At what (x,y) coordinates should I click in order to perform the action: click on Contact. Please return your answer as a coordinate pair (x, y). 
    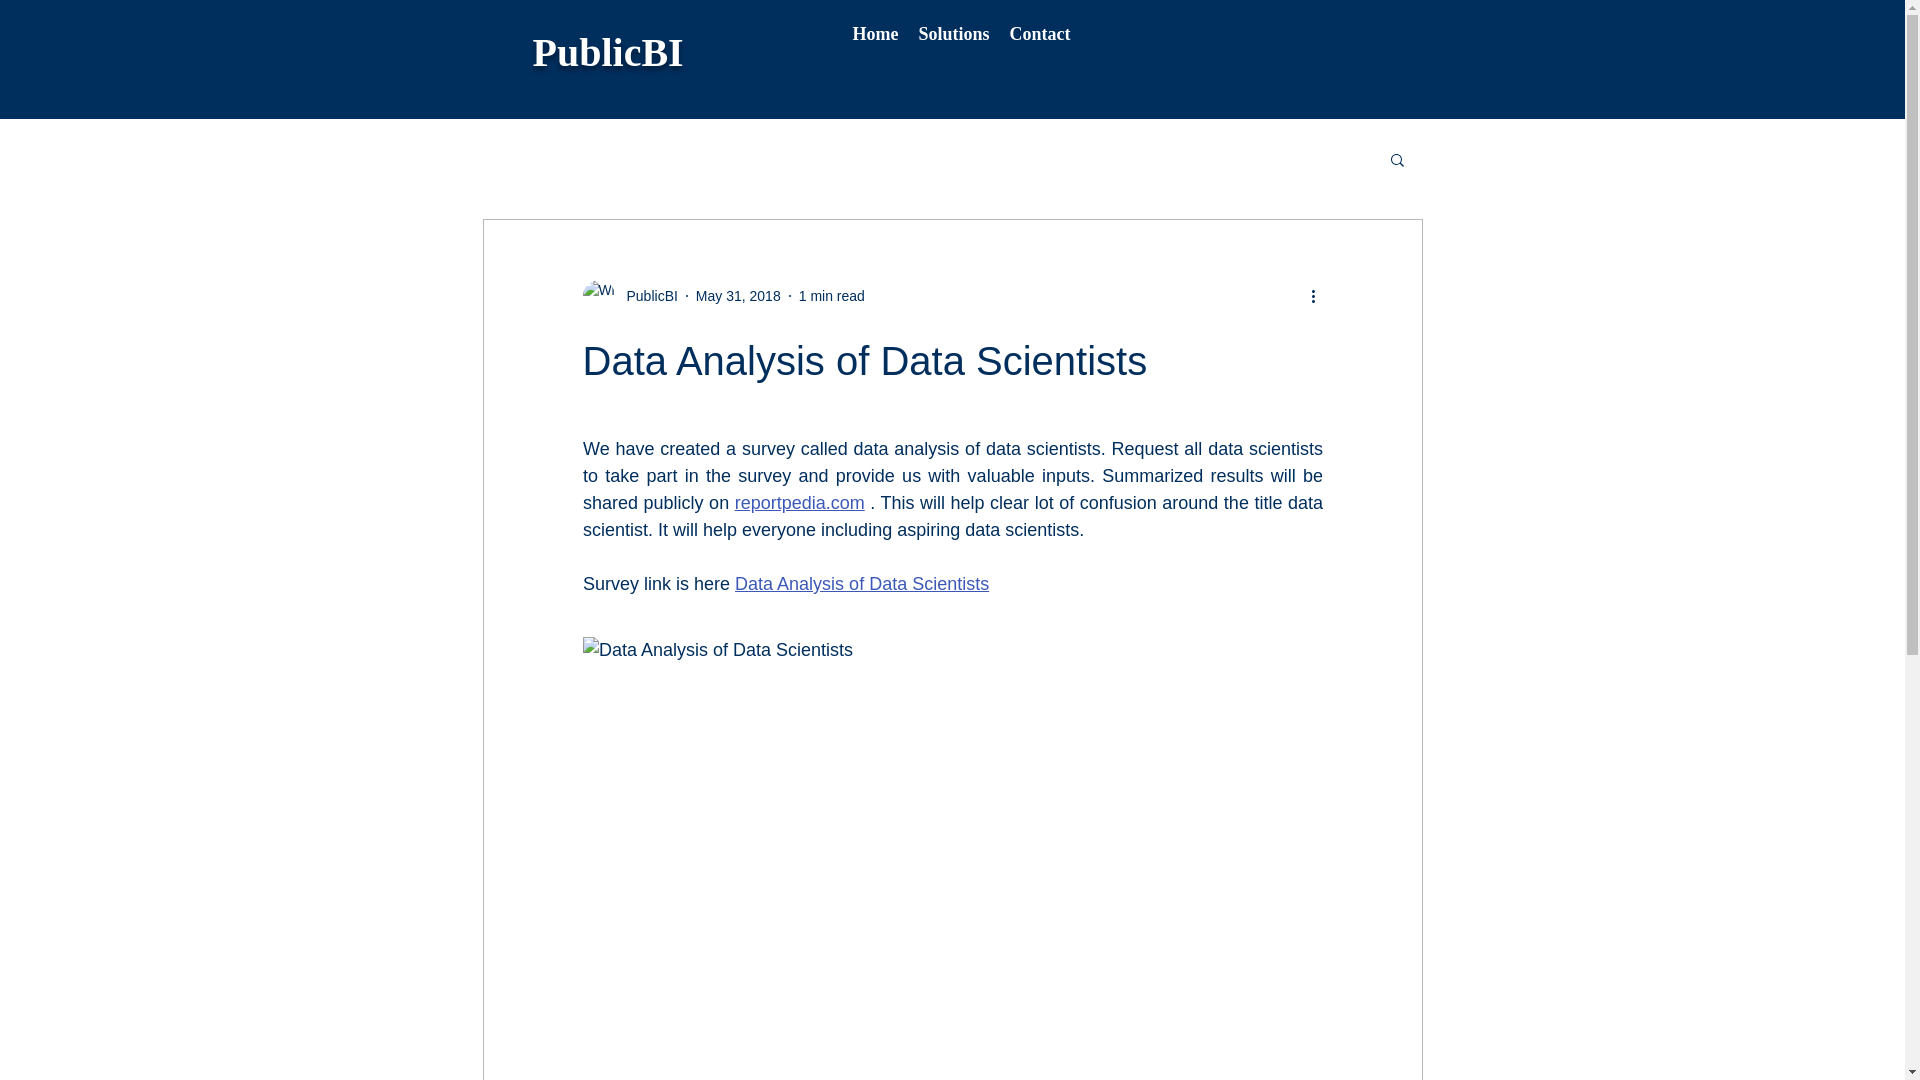
    Looking at the image, I should click on (1040, 32).